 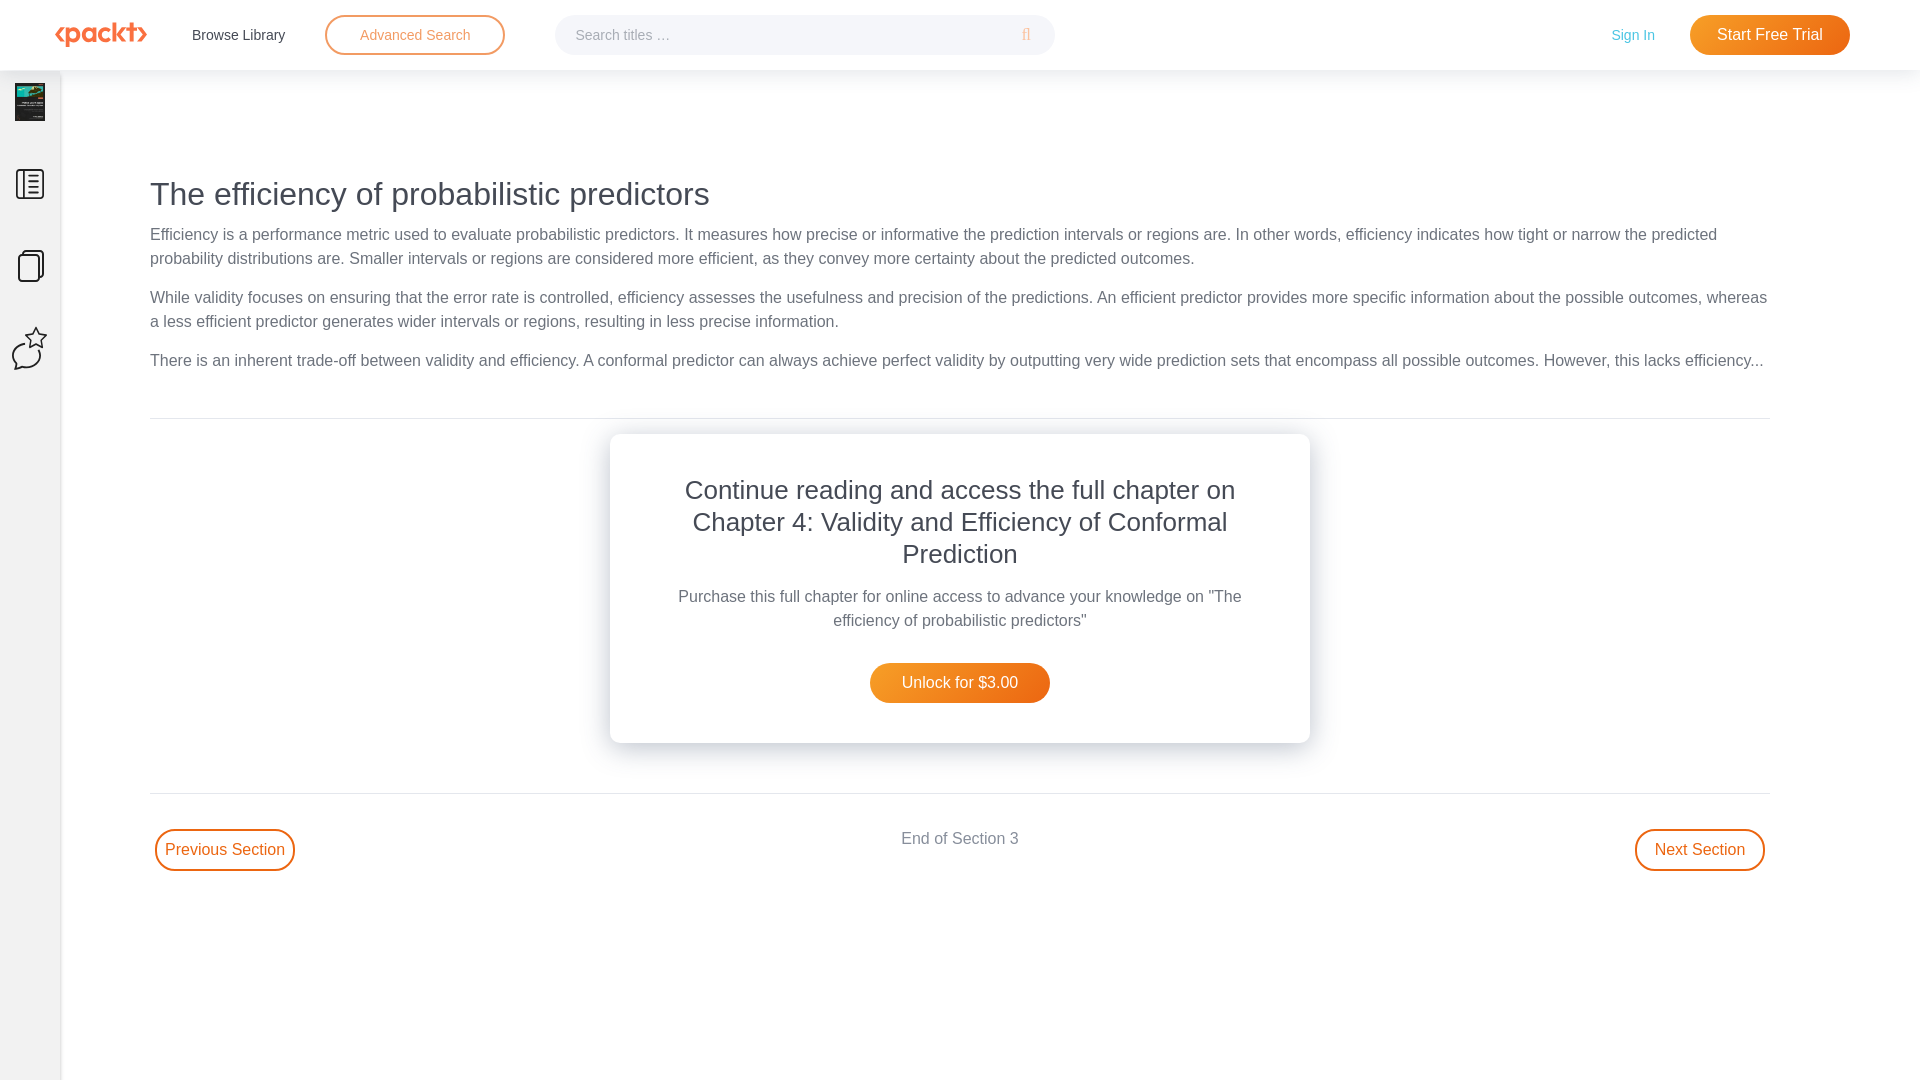 What do you see at coordinates (225, 850) in the screenshot?
I see `Go to Previous section` at bounding box center [225, 850].